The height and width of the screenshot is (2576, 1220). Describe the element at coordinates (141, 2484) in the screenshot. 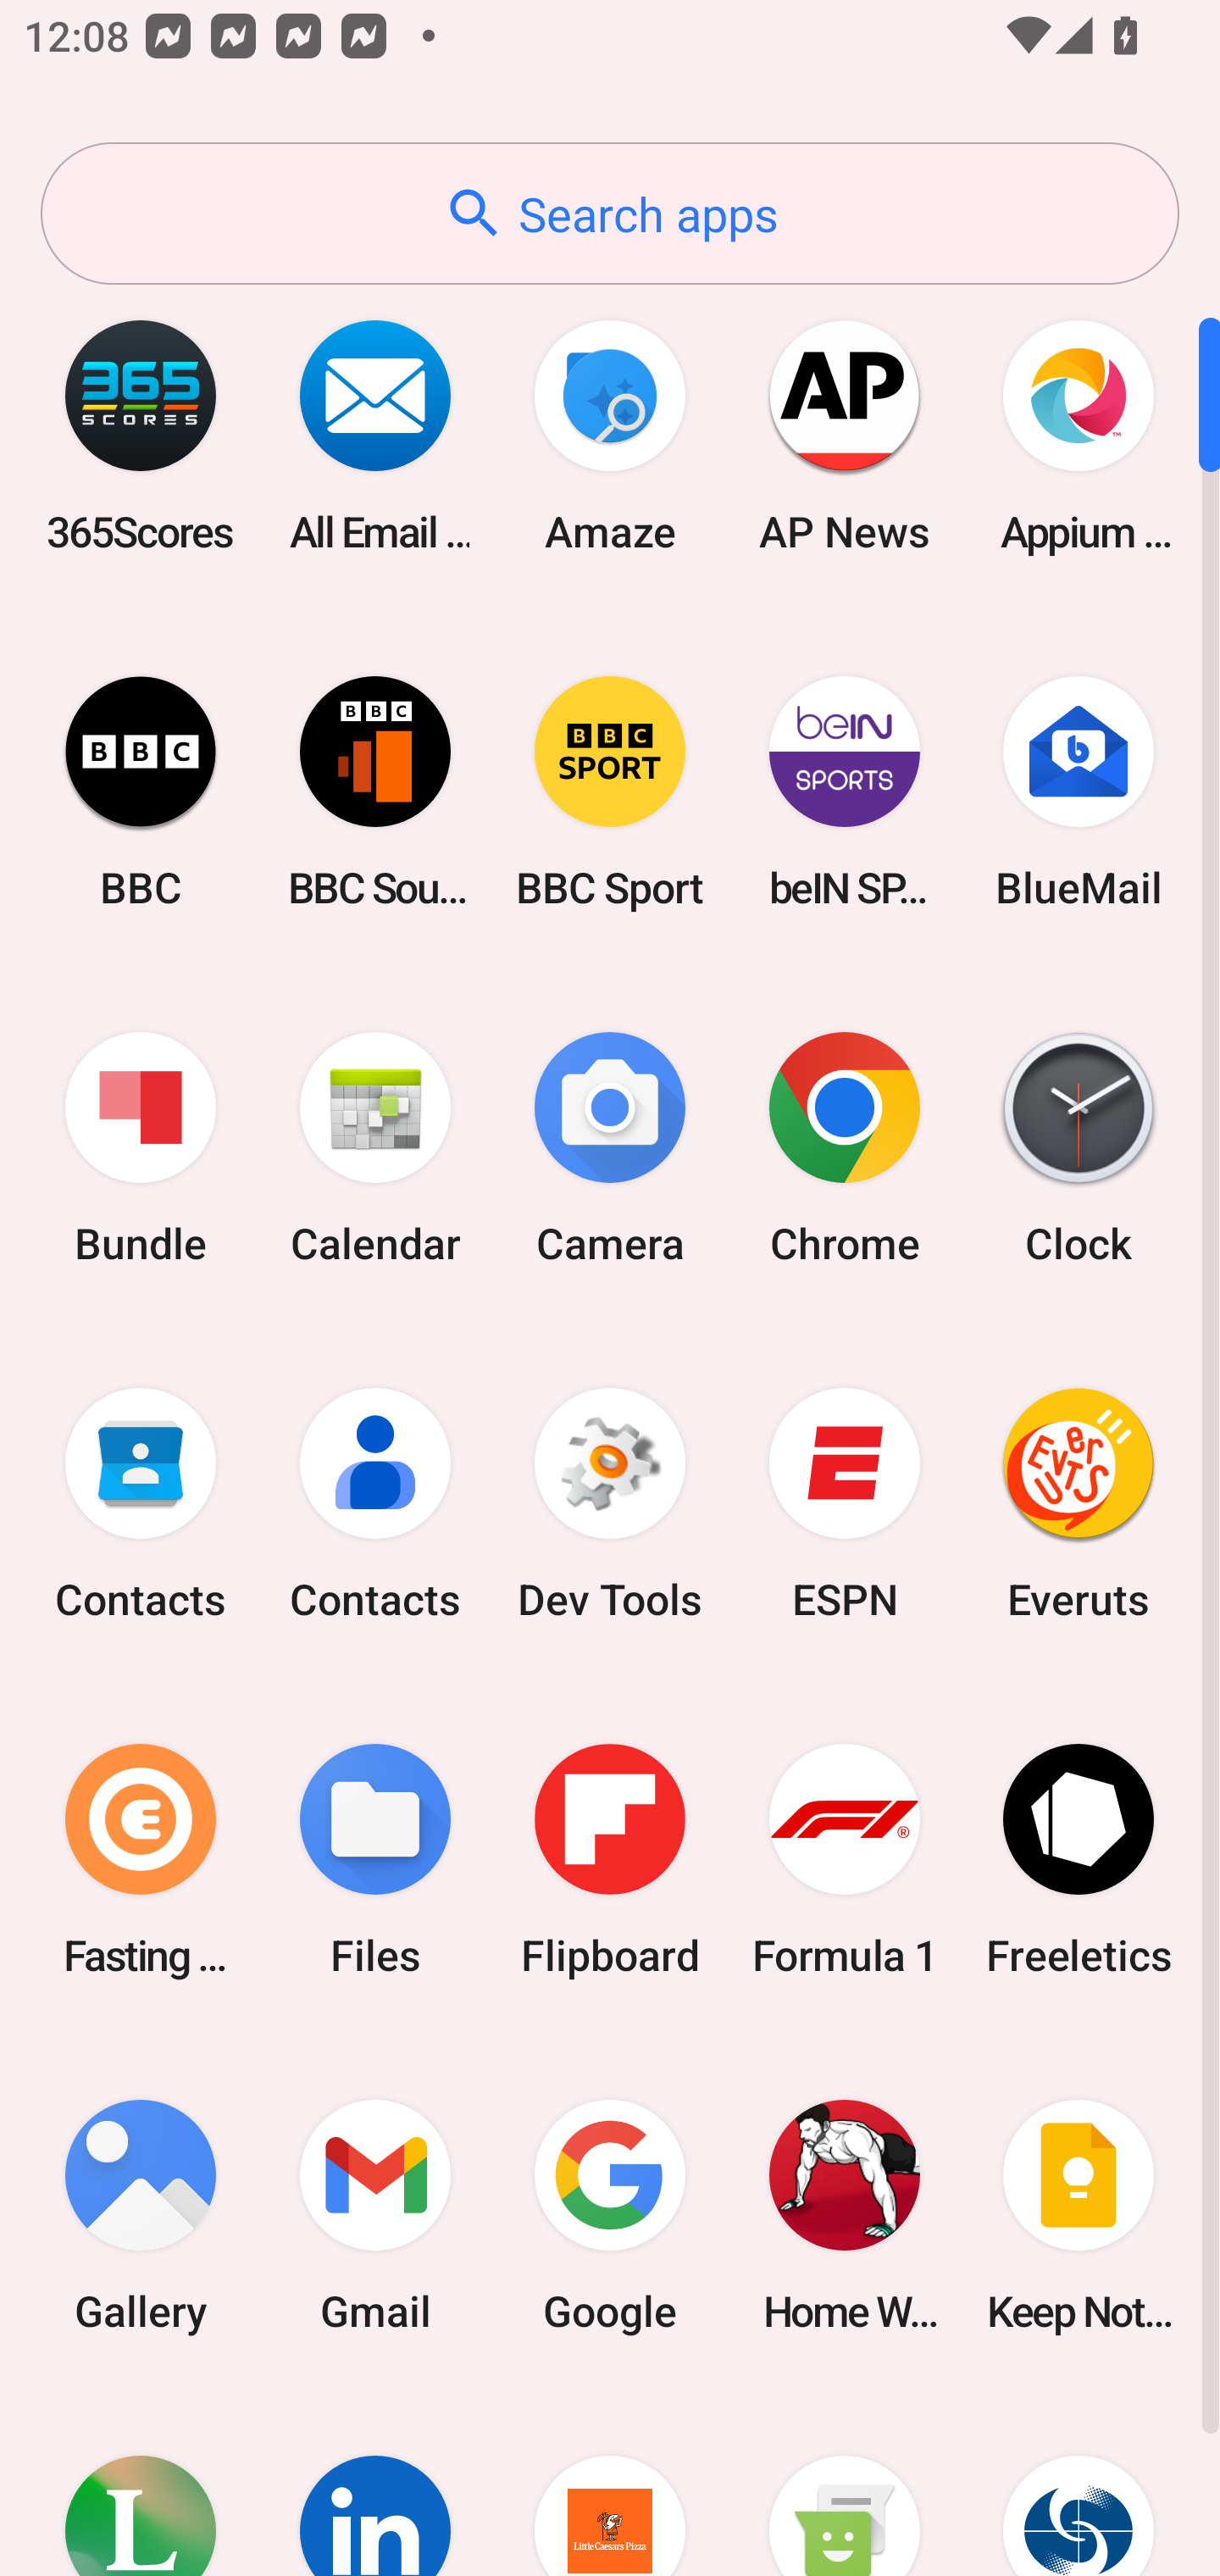

I see `Lifesum` at that location.